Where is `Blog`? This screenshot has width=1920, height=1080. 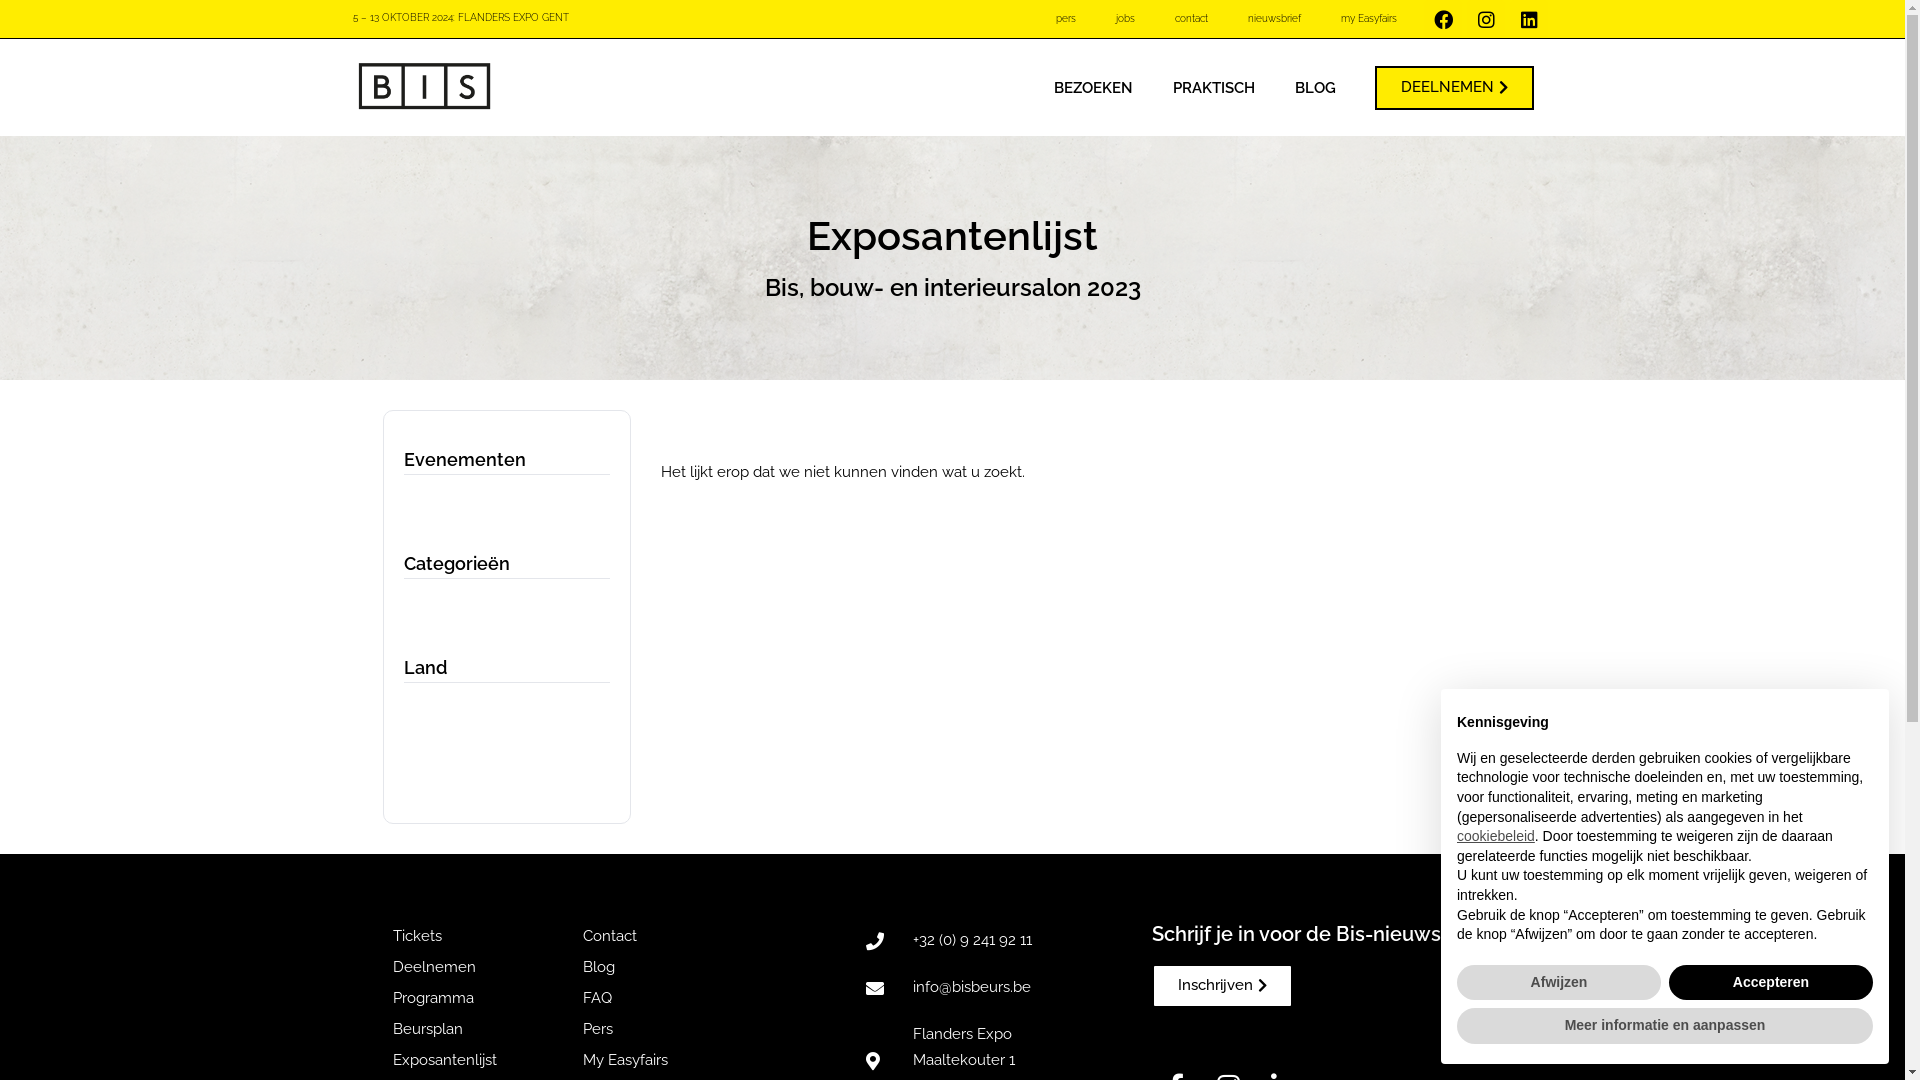 Blog is located at coordinates (696, 968).